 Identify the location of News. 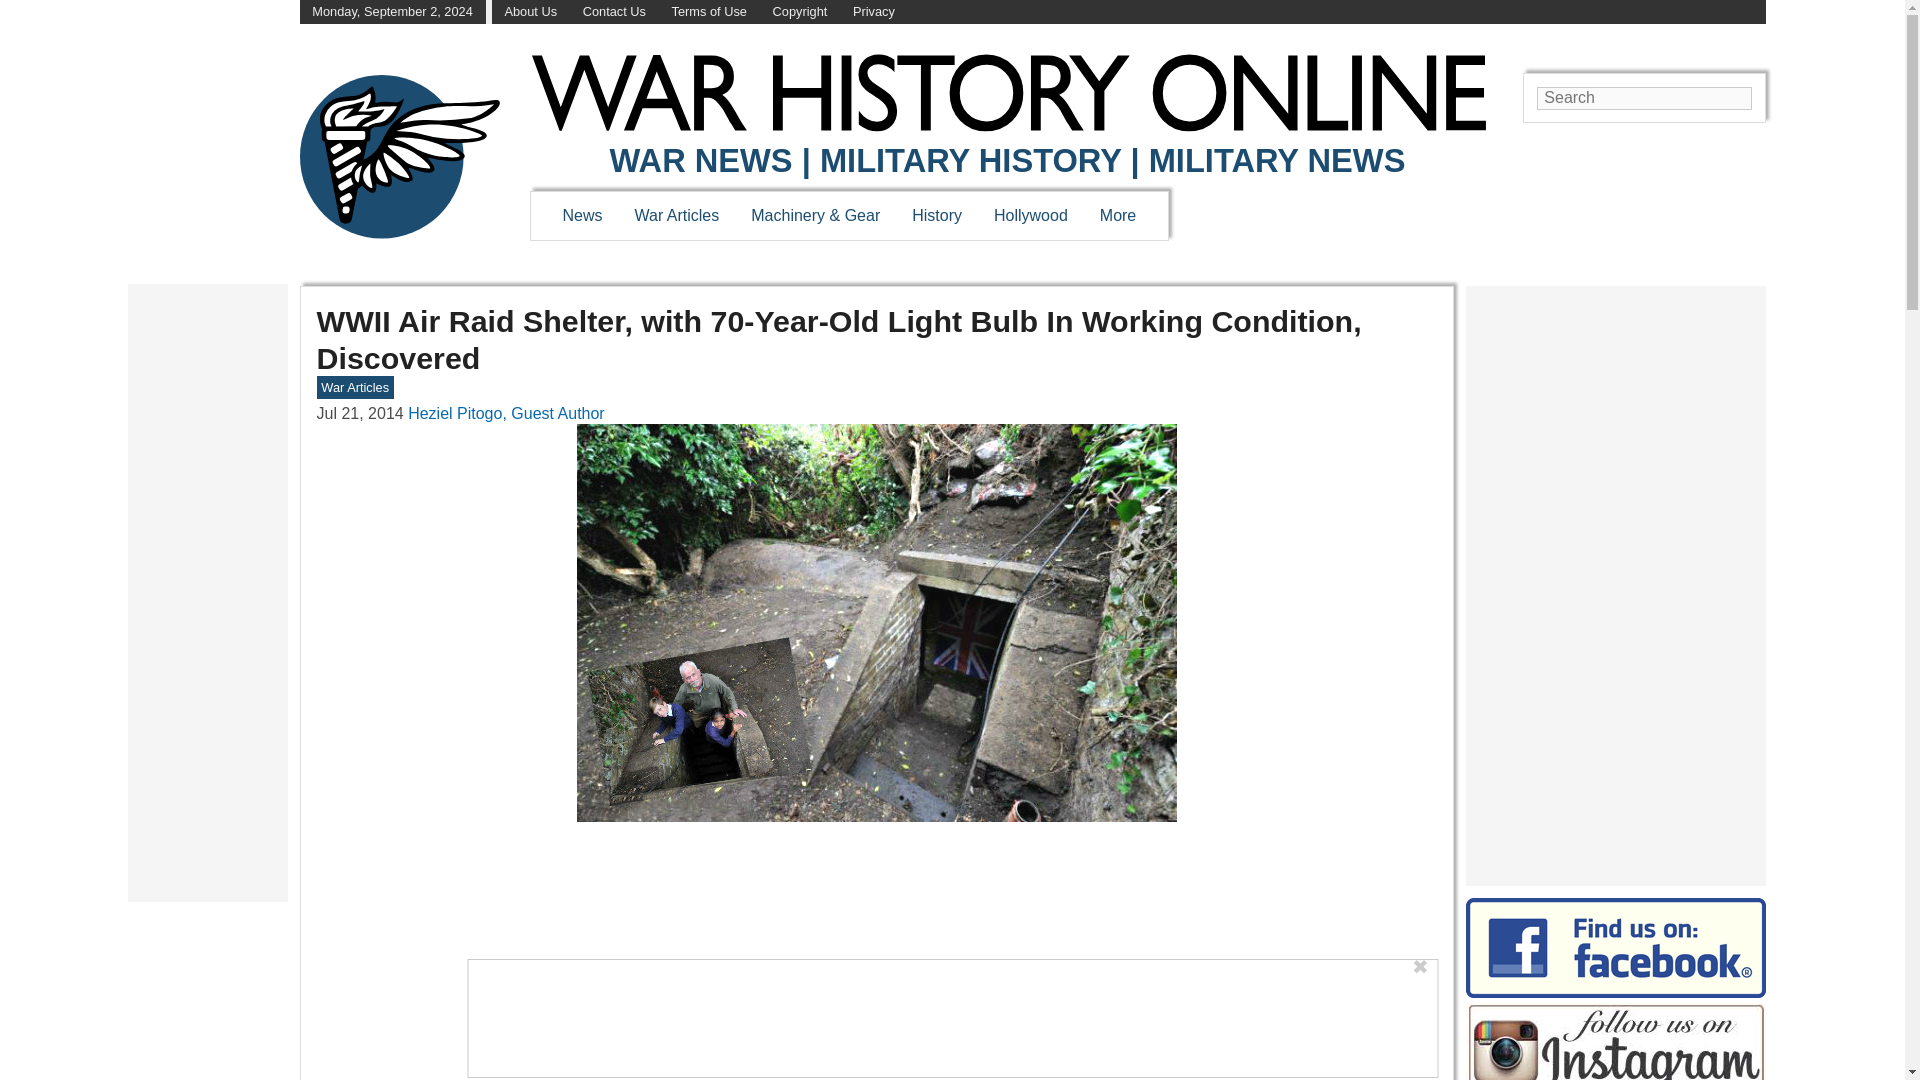
(582, 215).